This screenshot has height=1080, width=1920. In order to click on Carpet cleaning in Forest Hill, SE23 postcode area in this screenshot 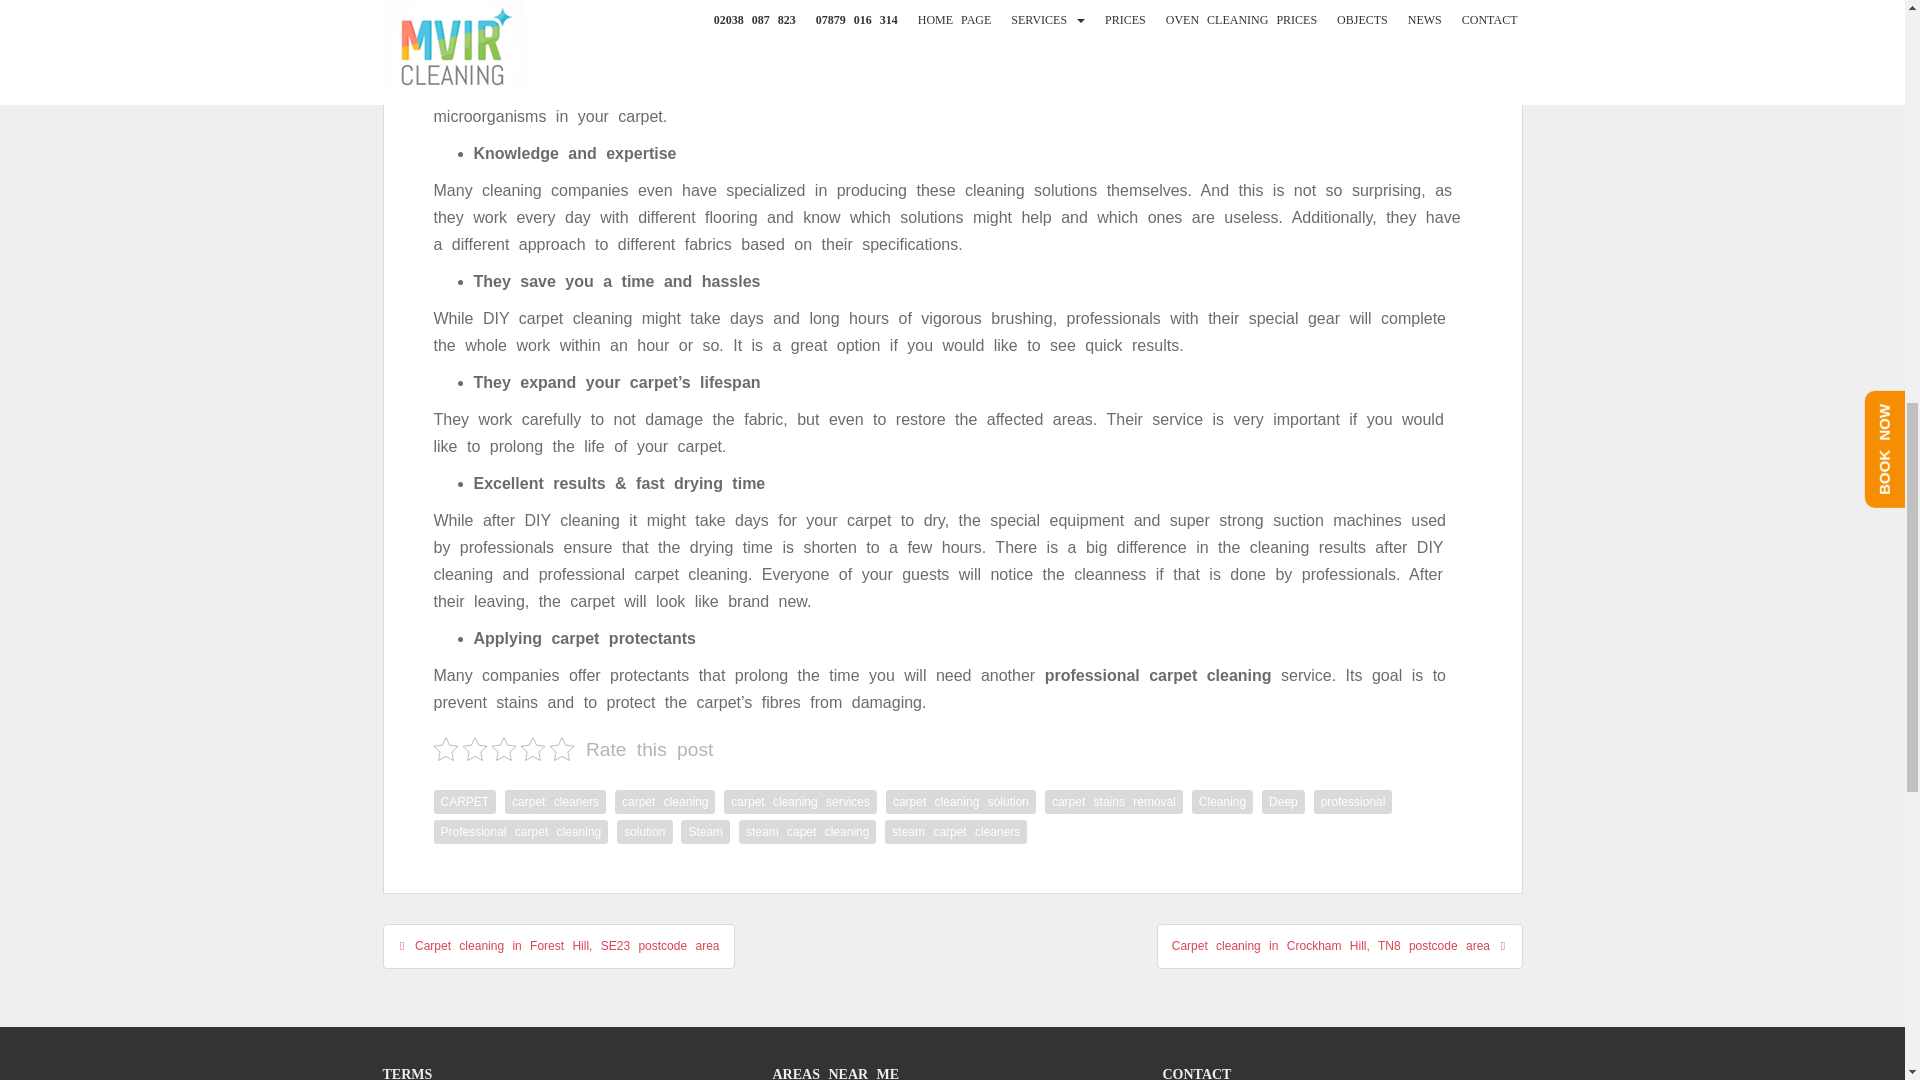, I will do `click(558, 946)`.